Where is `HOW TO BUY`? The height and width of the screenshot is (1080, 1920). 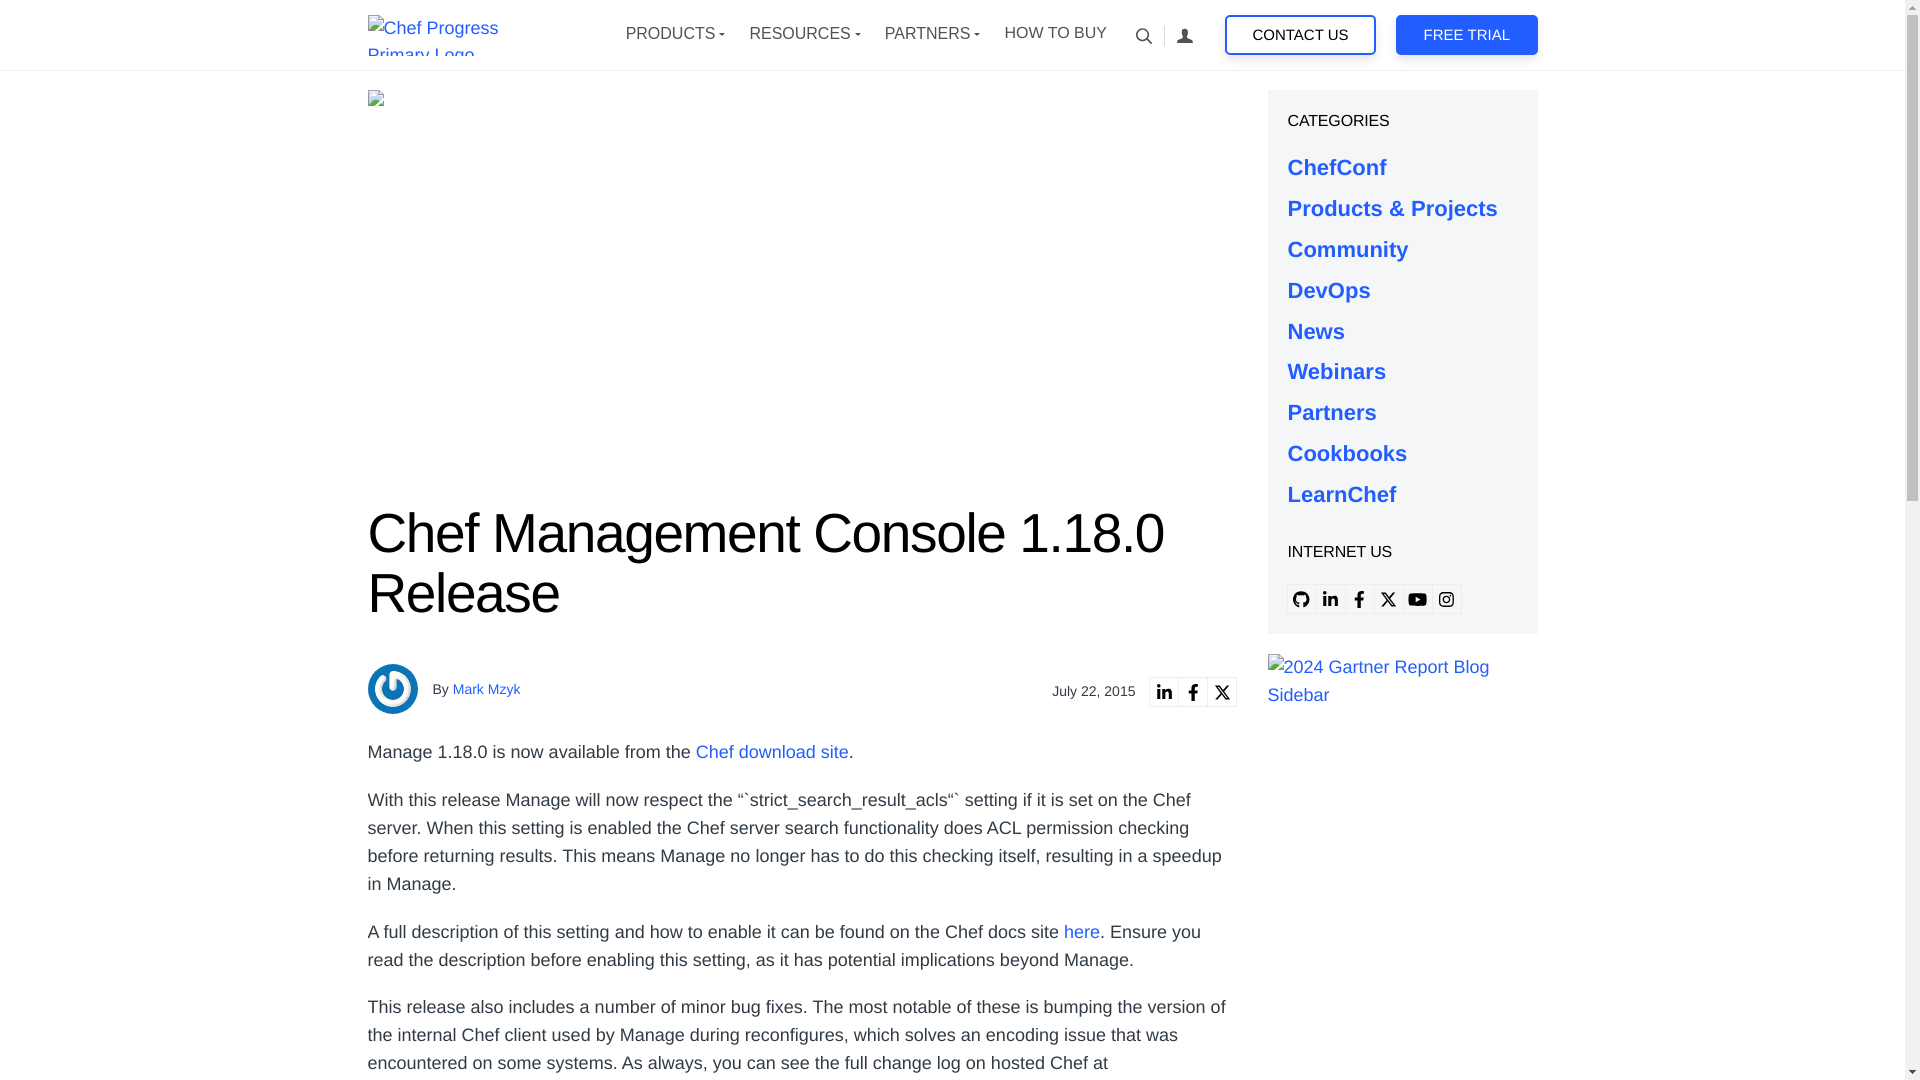 HOW TO BUY is located at coordinates (1054, 34).